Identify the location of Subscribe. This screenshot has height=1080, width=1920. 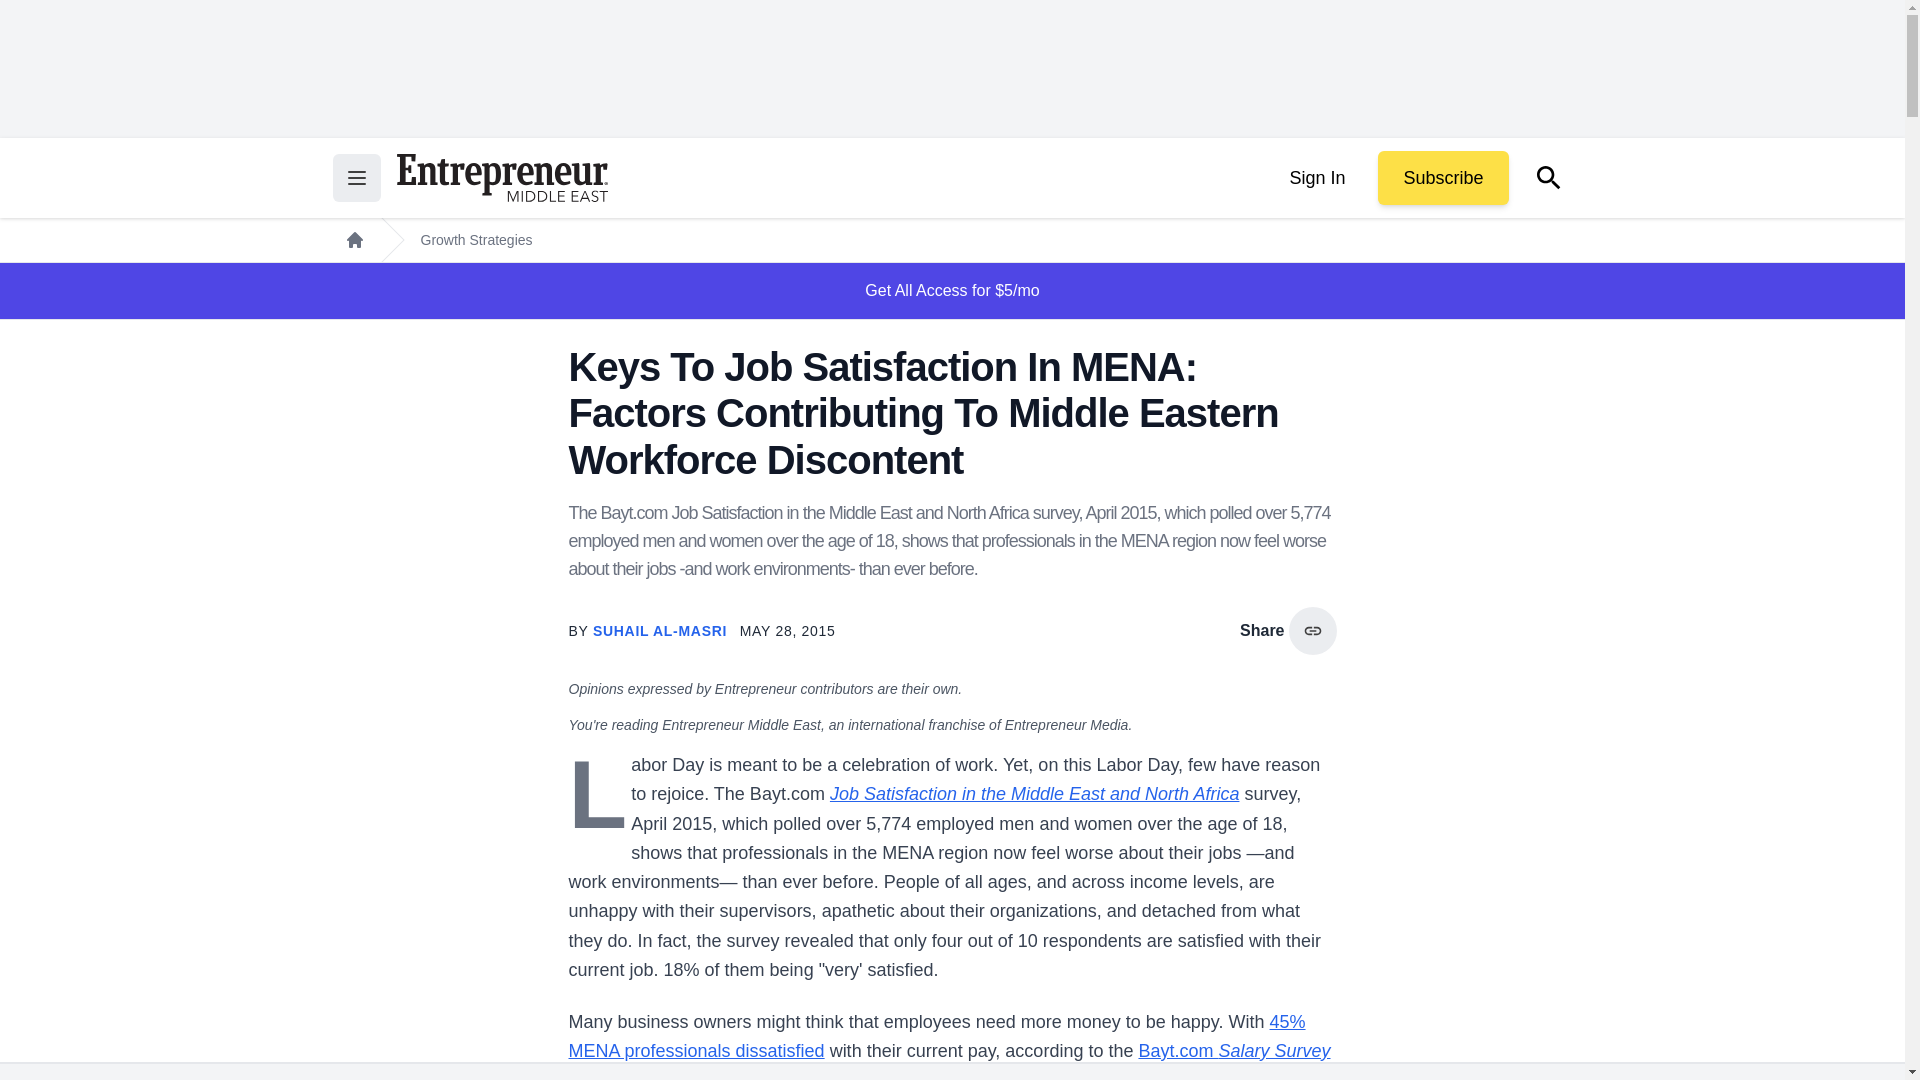
(1442, 178).